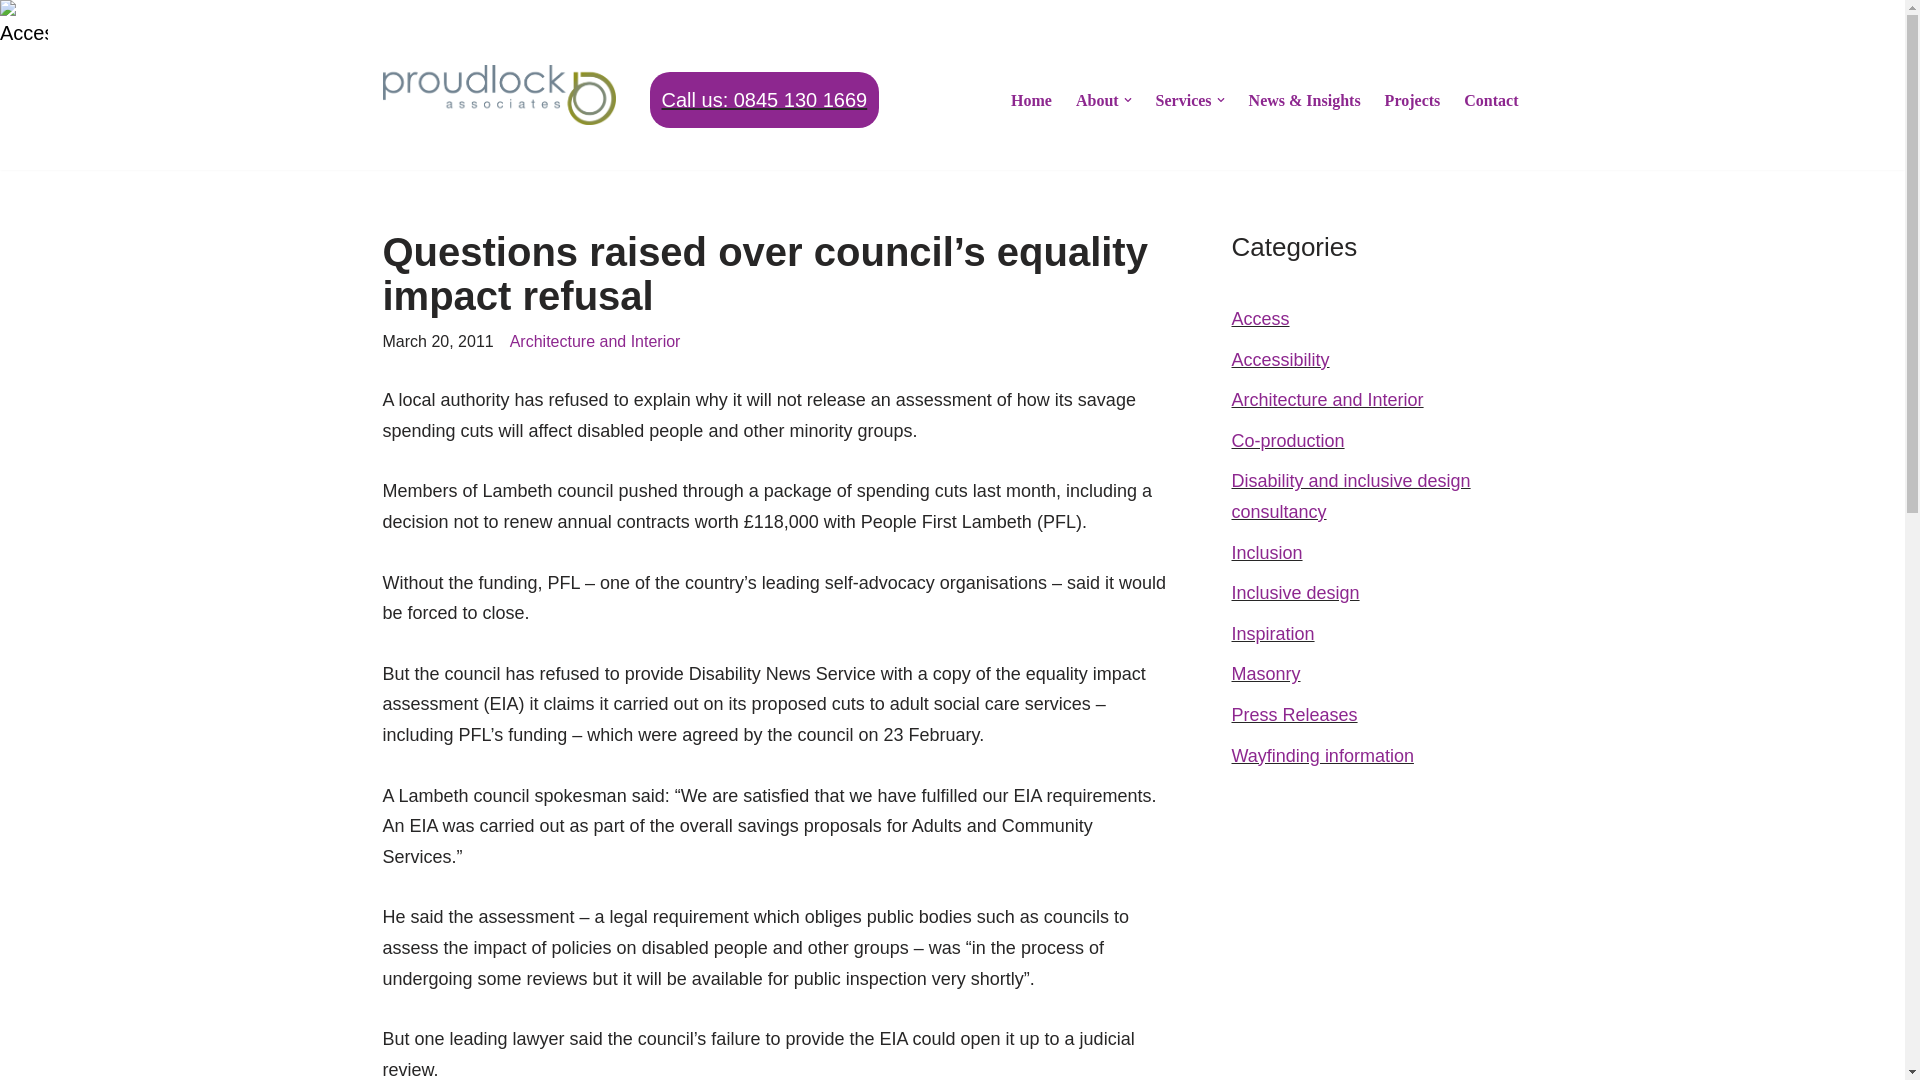 Image resolution: width=1920 pixels, height=1080 pixels. Describe the element at coordinates (24, 24) in the screenshot. I see `Accessibility Helper sidebar` at that location.